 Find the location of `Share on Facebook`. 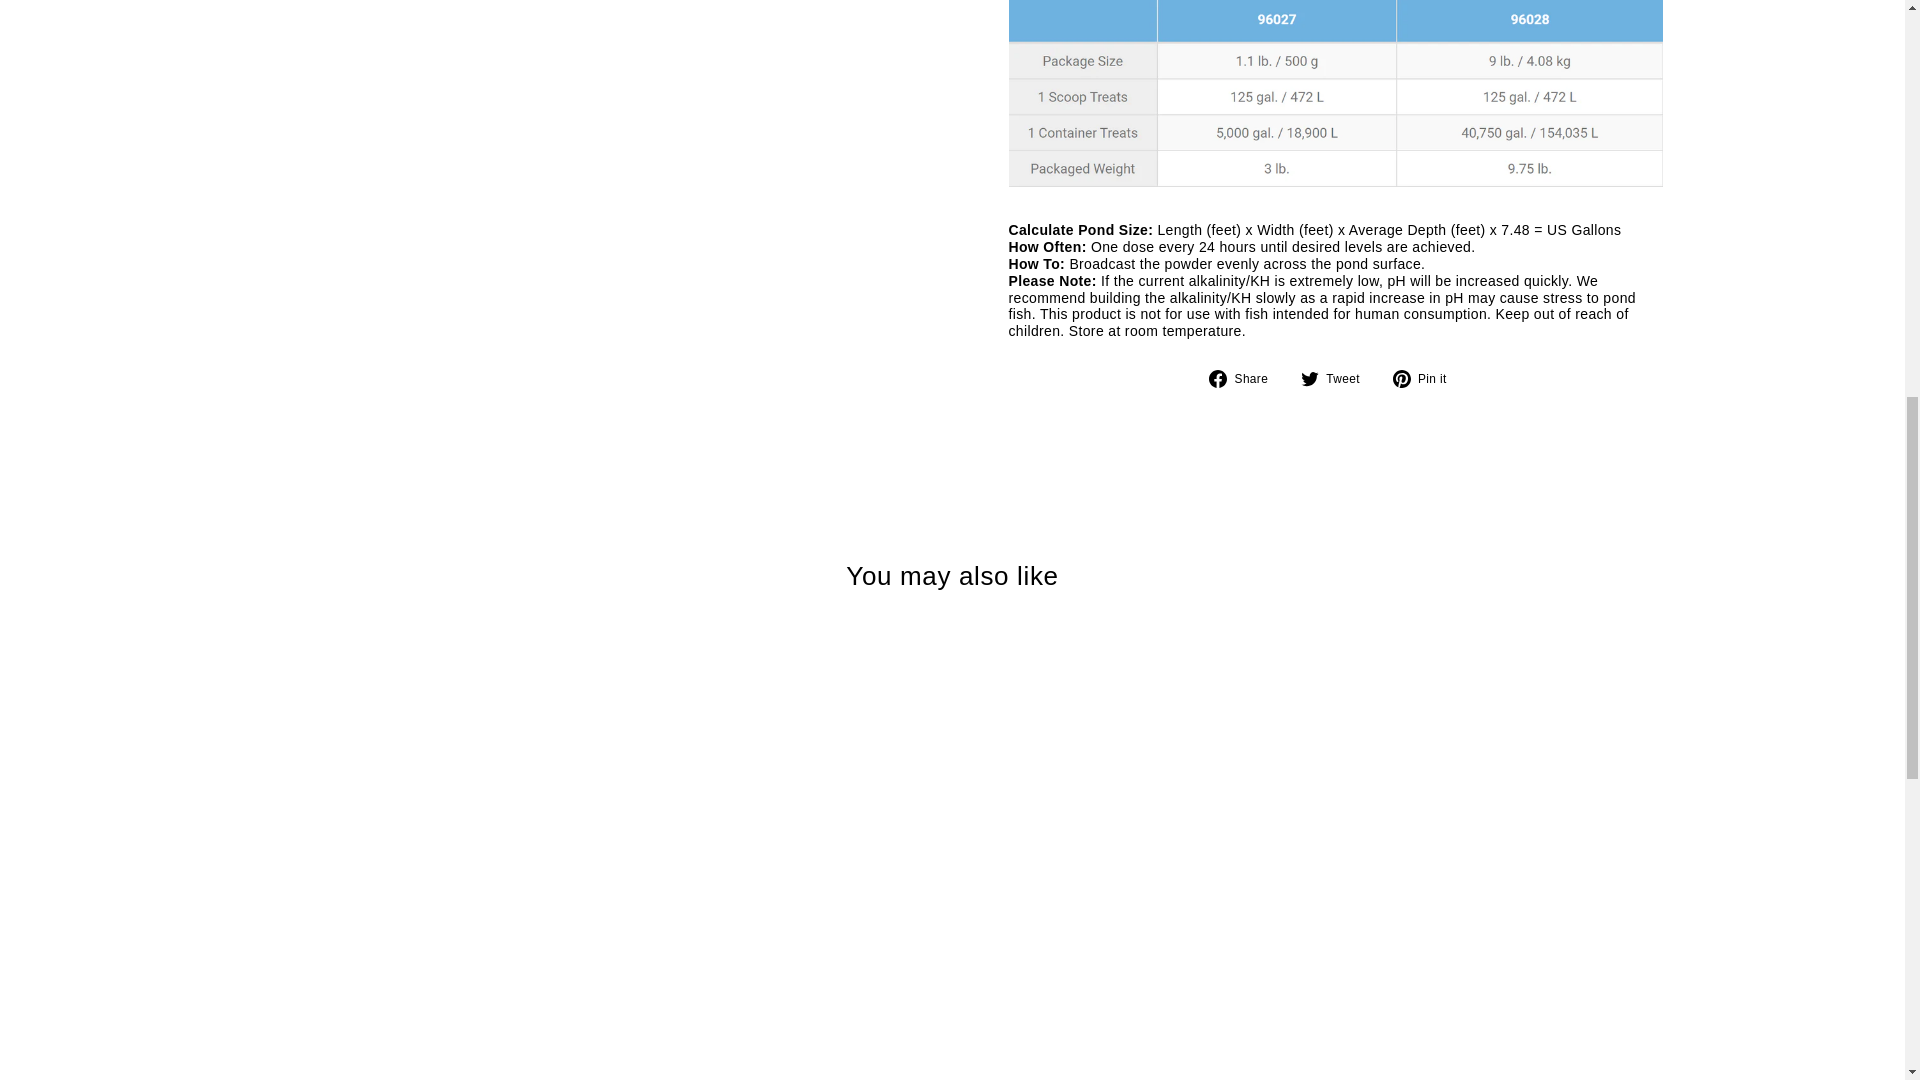

Share on Facebook is located at coordinates (1246, 378).